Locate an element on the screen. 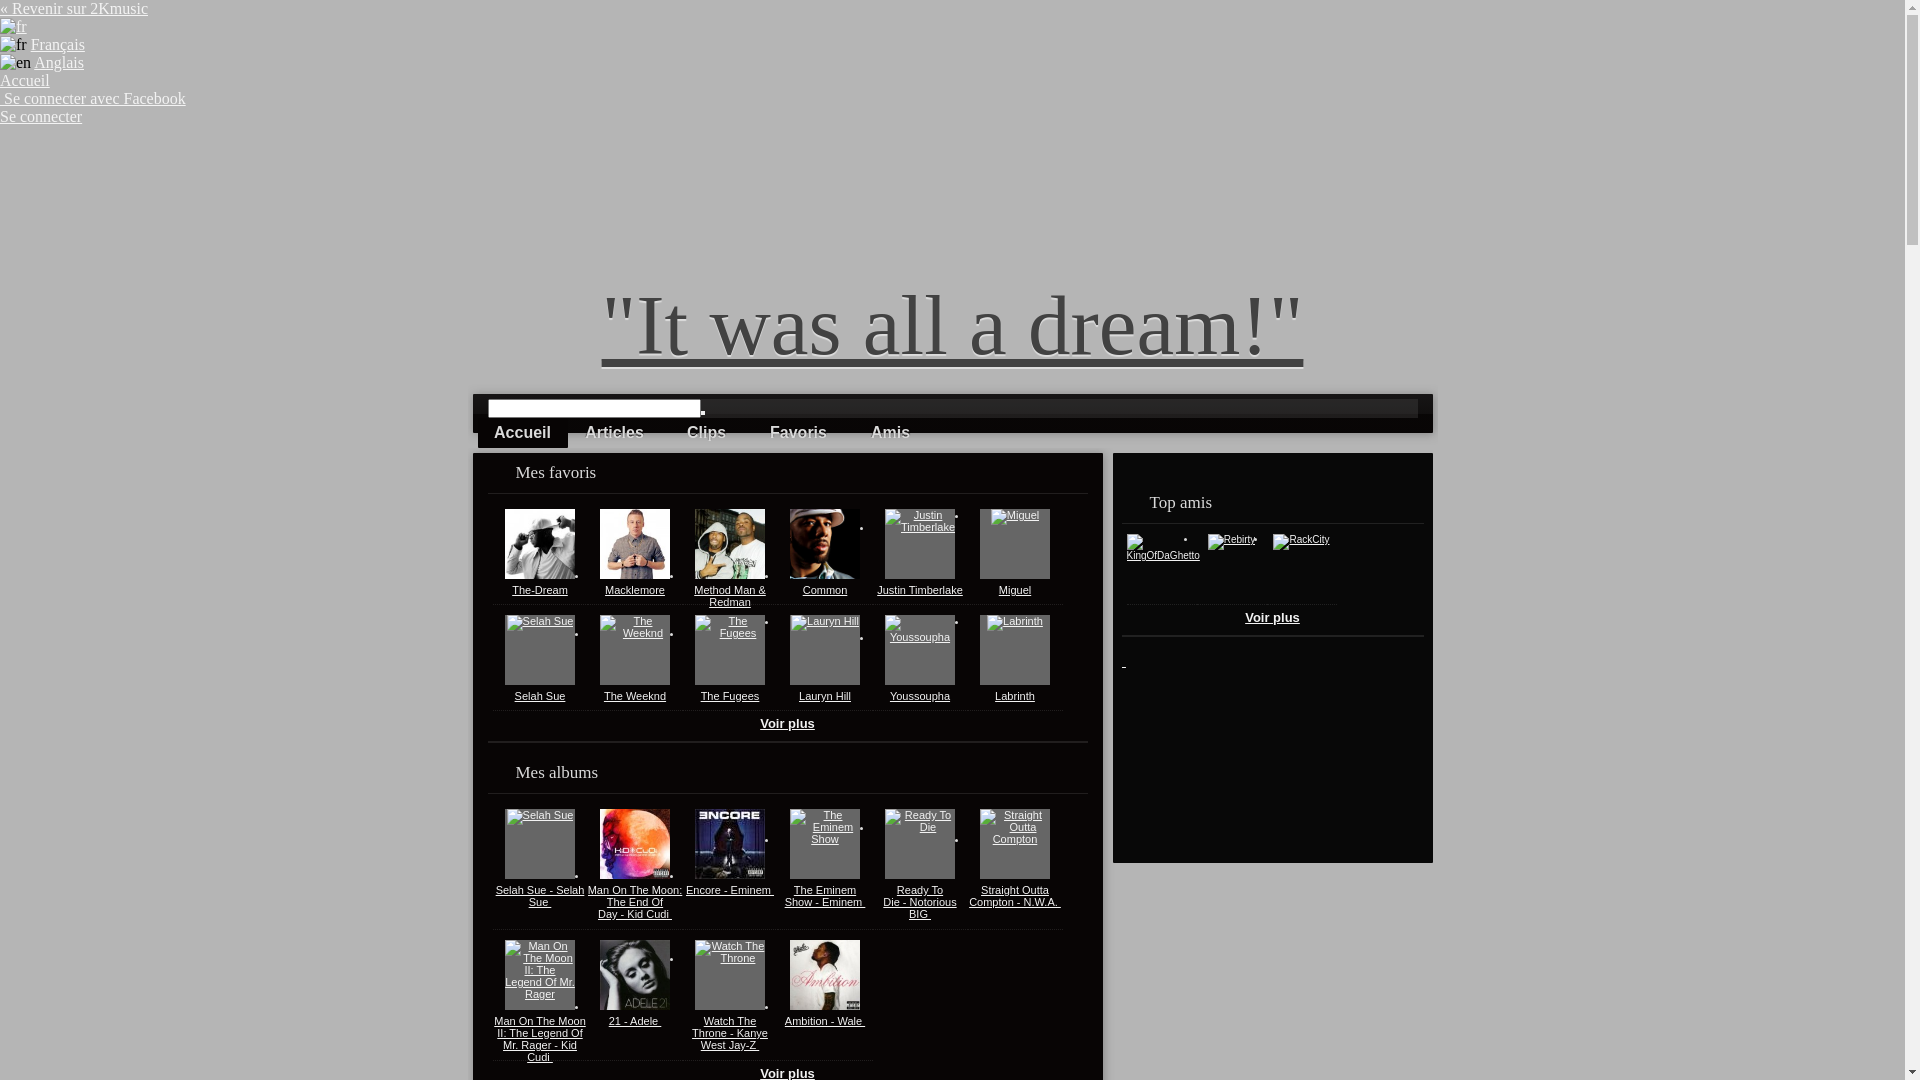 The height and width of the screenshot is (1080, 1920). Voir plus is located at coordinates (1272, 618).